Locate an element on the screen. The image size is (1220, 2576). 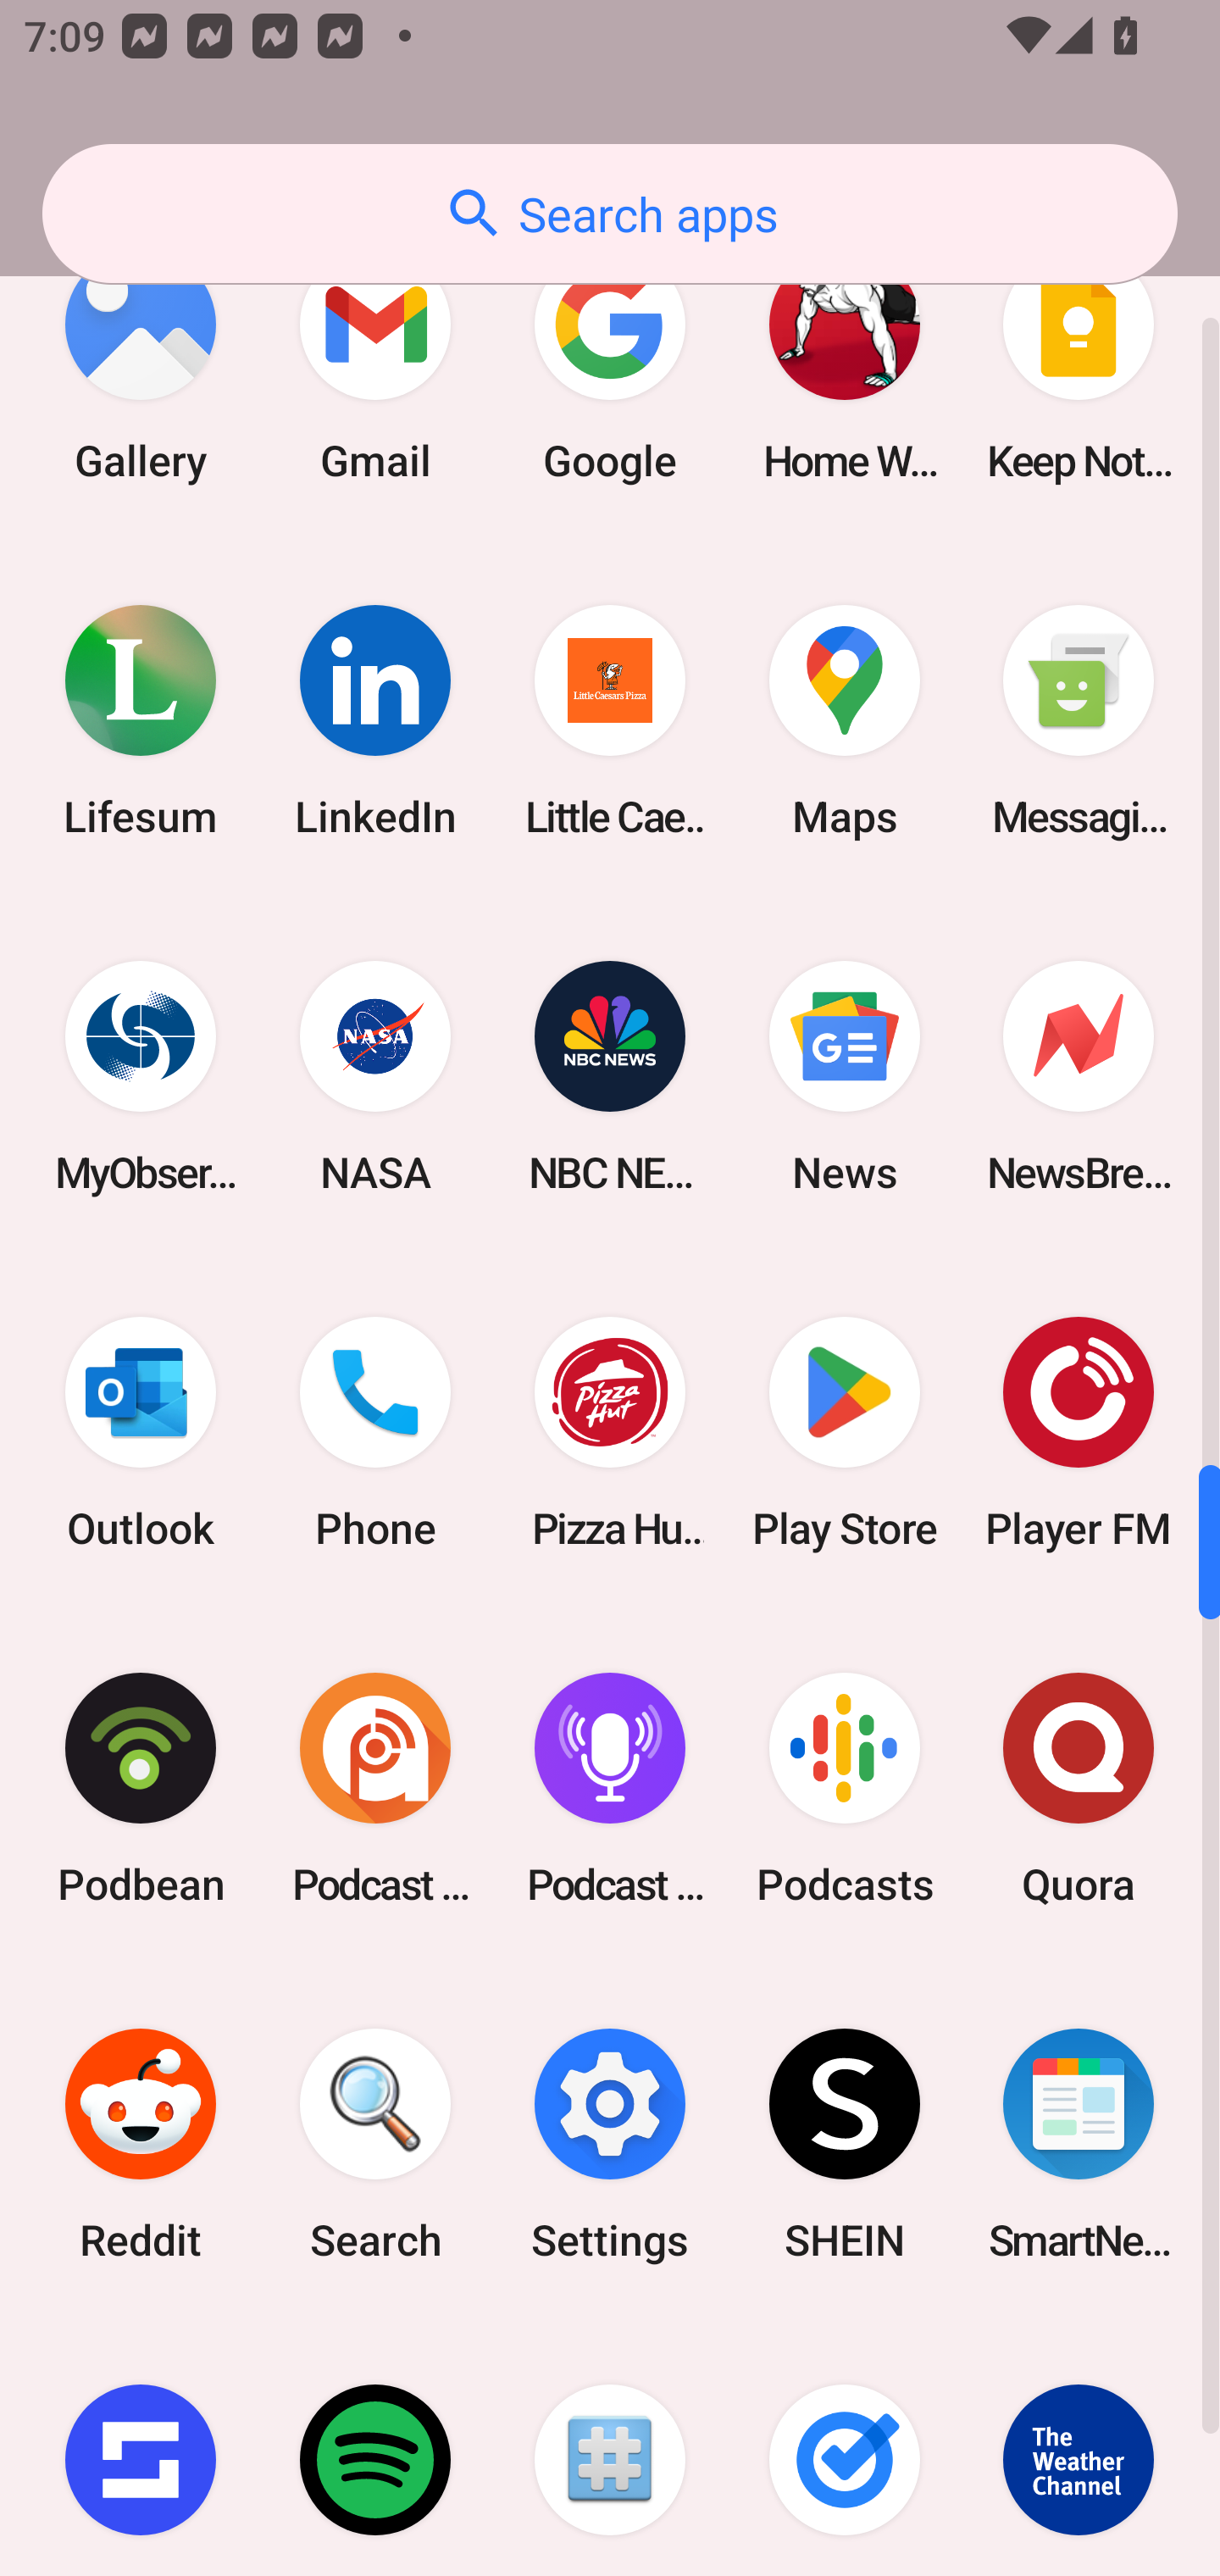
MyObservatory is located at coordinates (141, 1076).